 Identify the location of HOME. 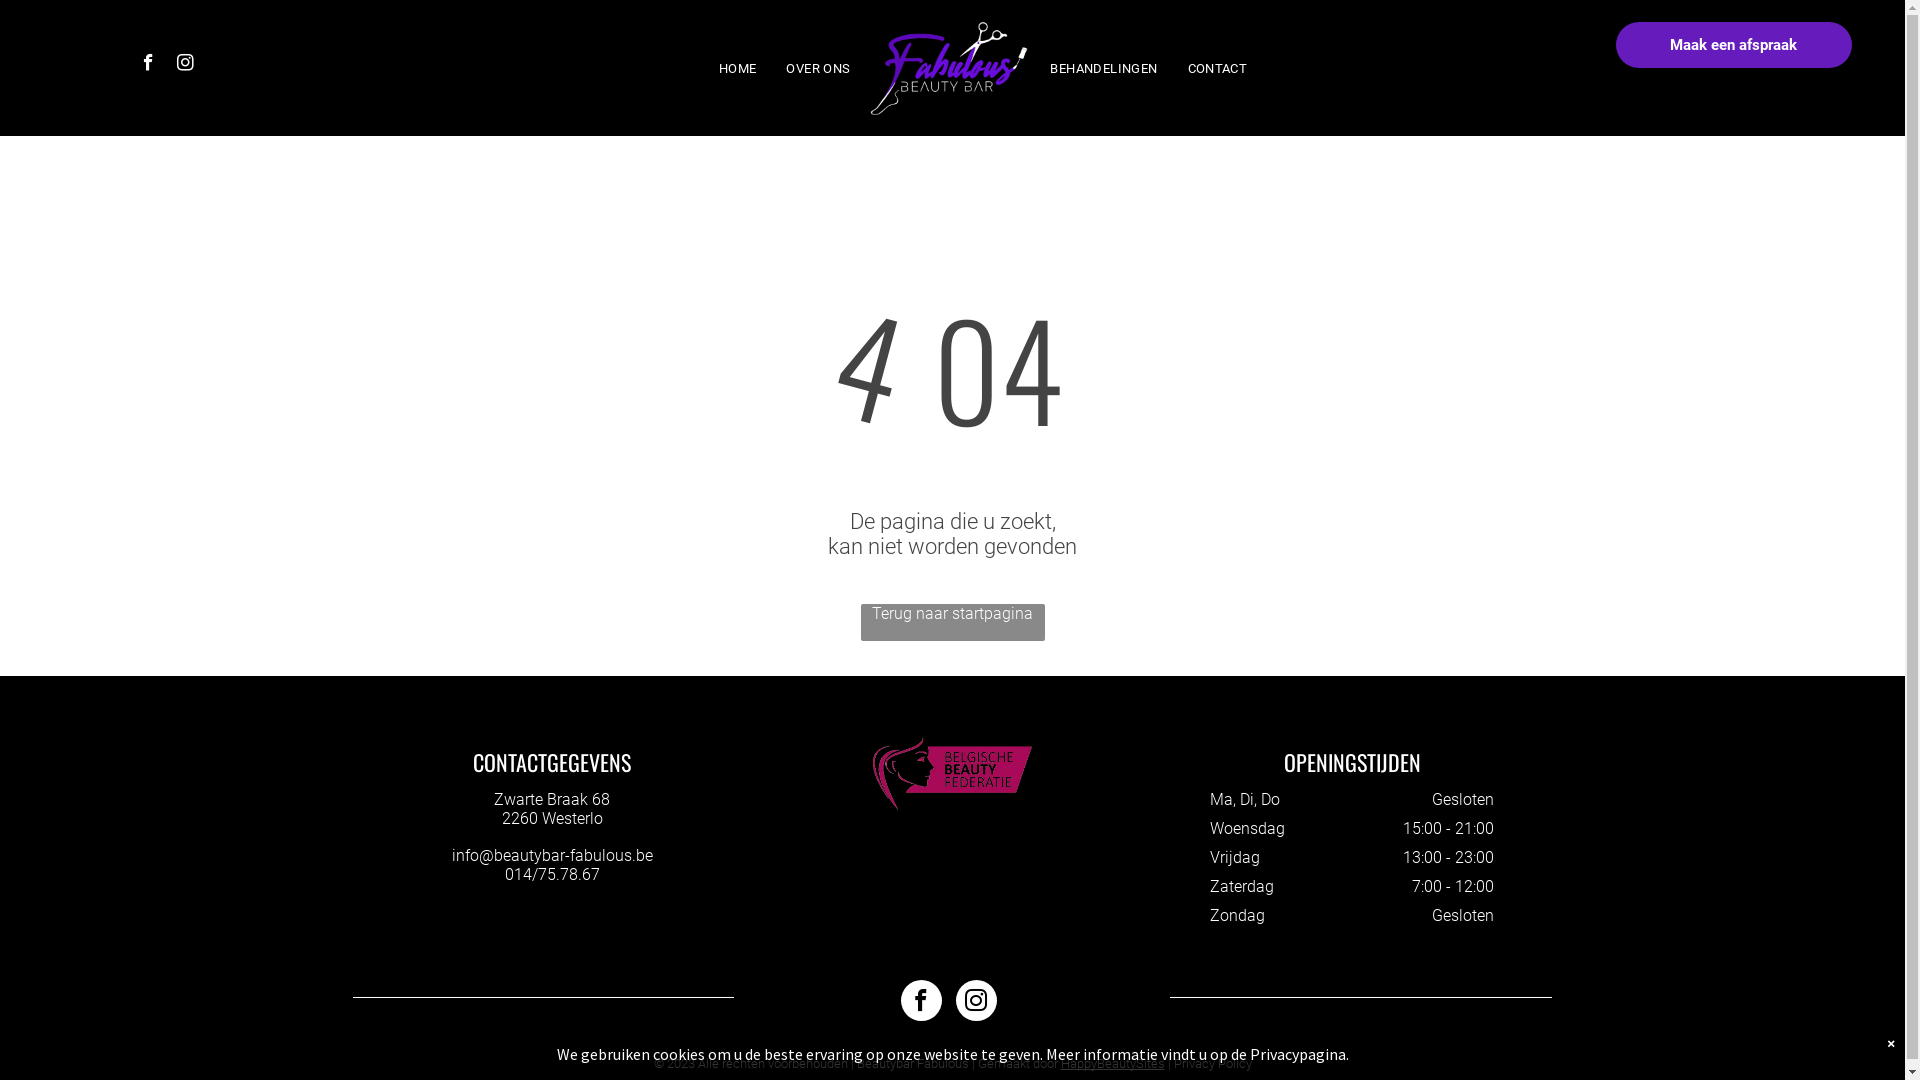
(738, 68).